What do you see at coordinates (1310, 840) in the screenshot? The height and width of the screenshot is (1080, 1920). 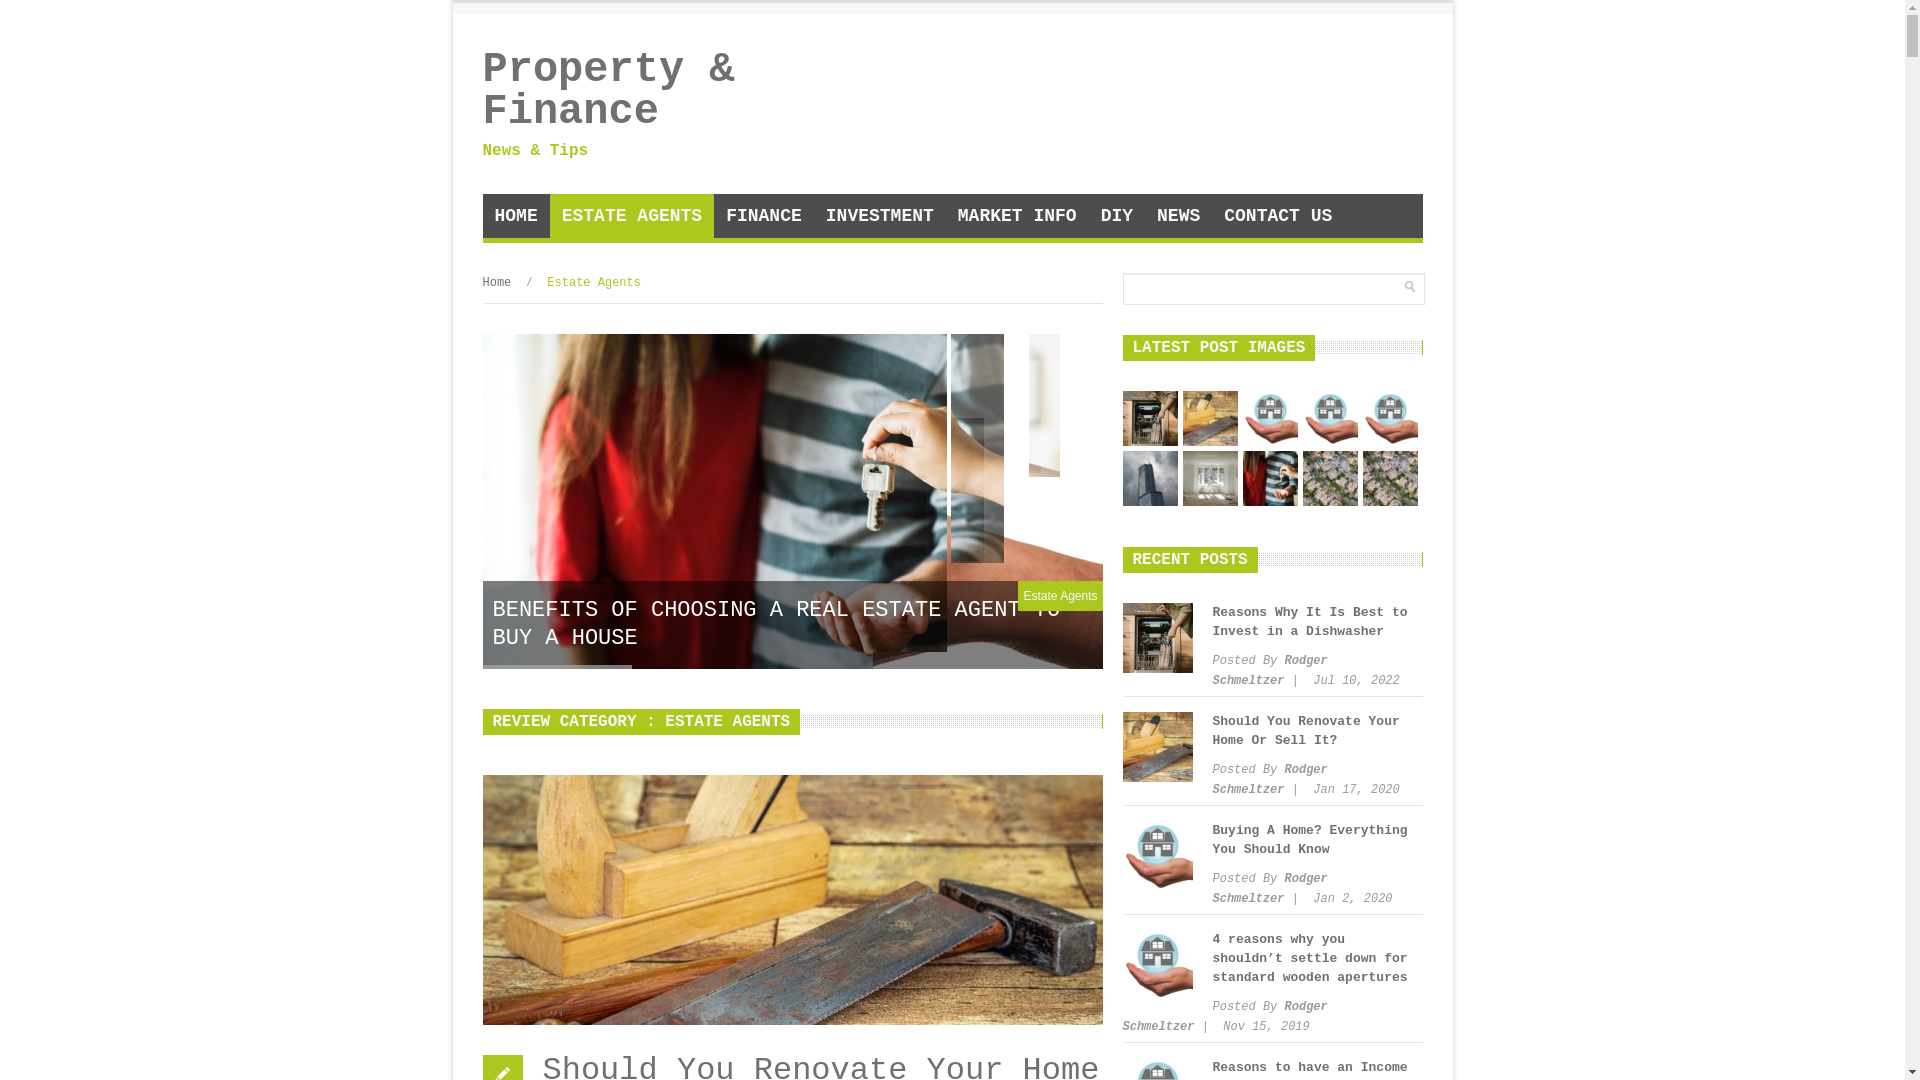 I see `Buying A Home? Everything You Should Know` at bounding box center [1310, 840].